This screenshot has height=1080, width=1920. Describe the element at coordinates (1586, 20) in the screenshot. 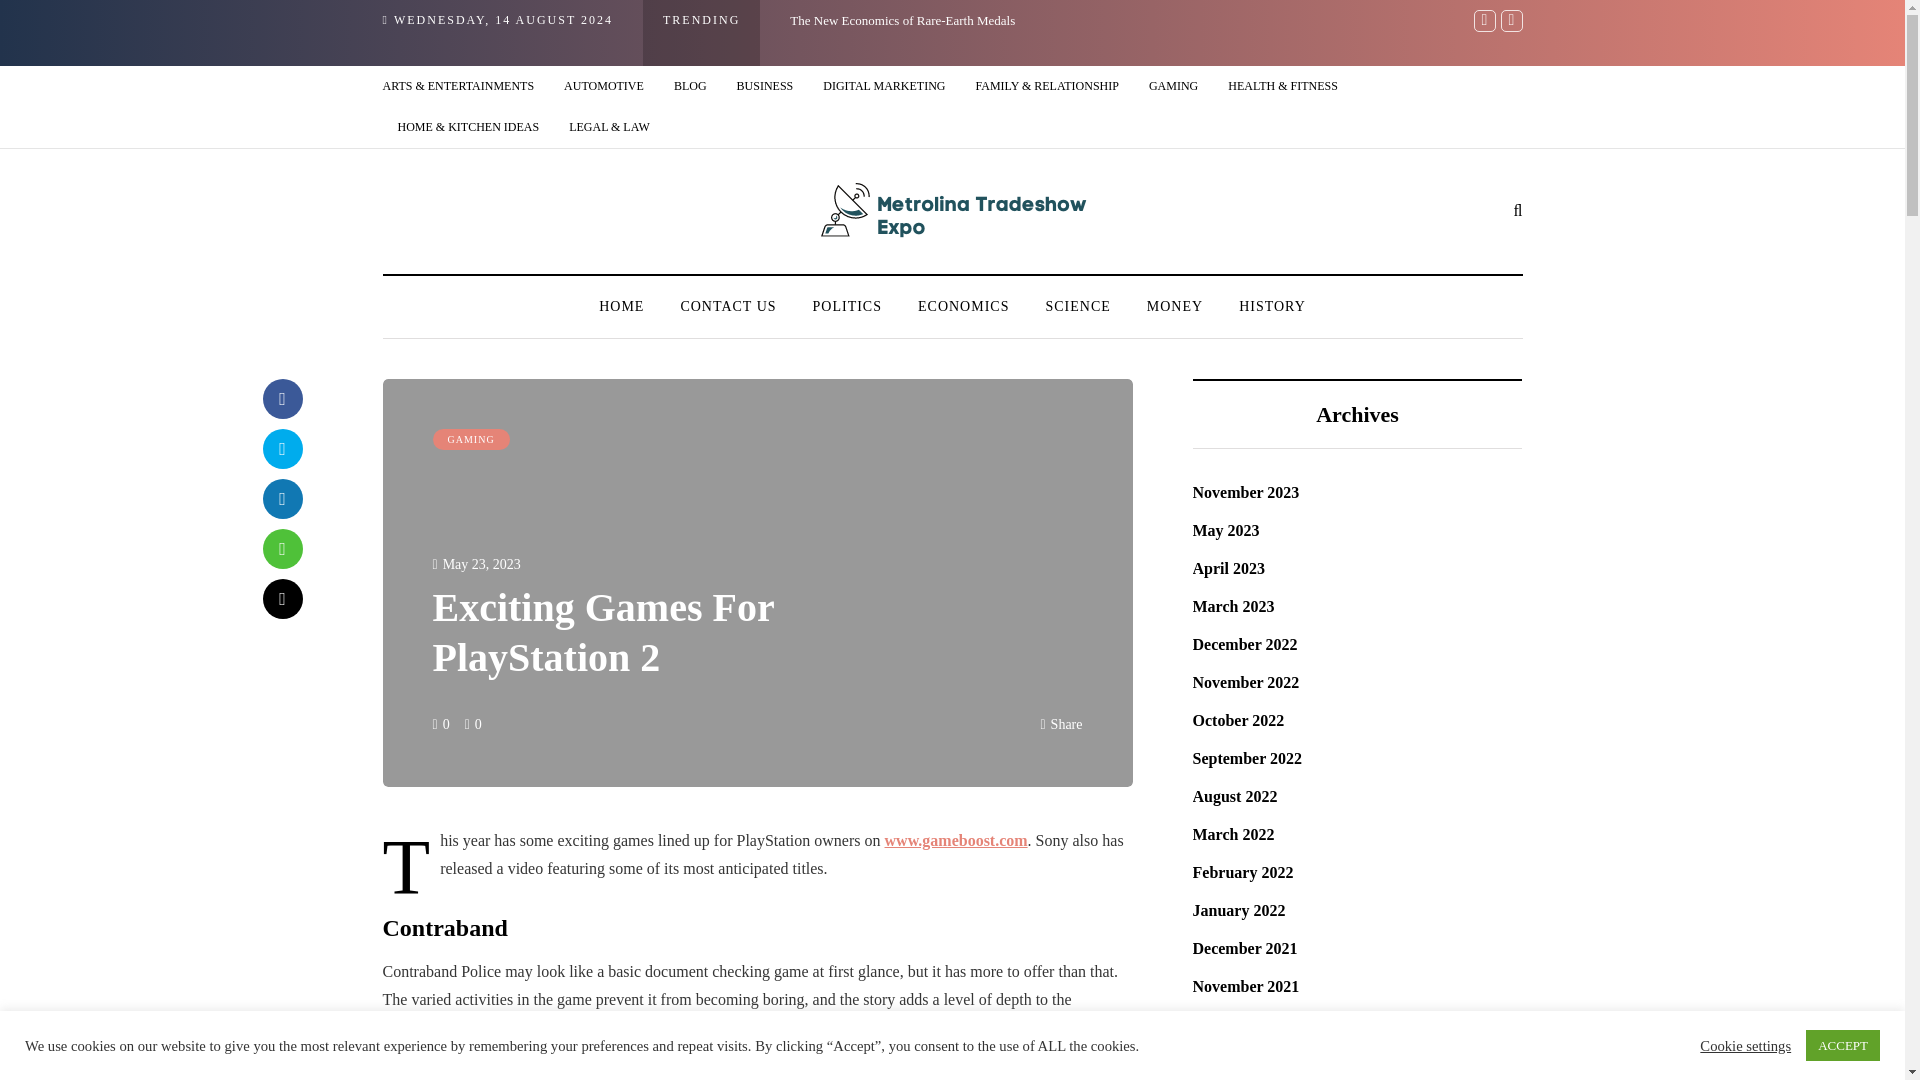

I see `Gas Priceing and Politics` at that location.